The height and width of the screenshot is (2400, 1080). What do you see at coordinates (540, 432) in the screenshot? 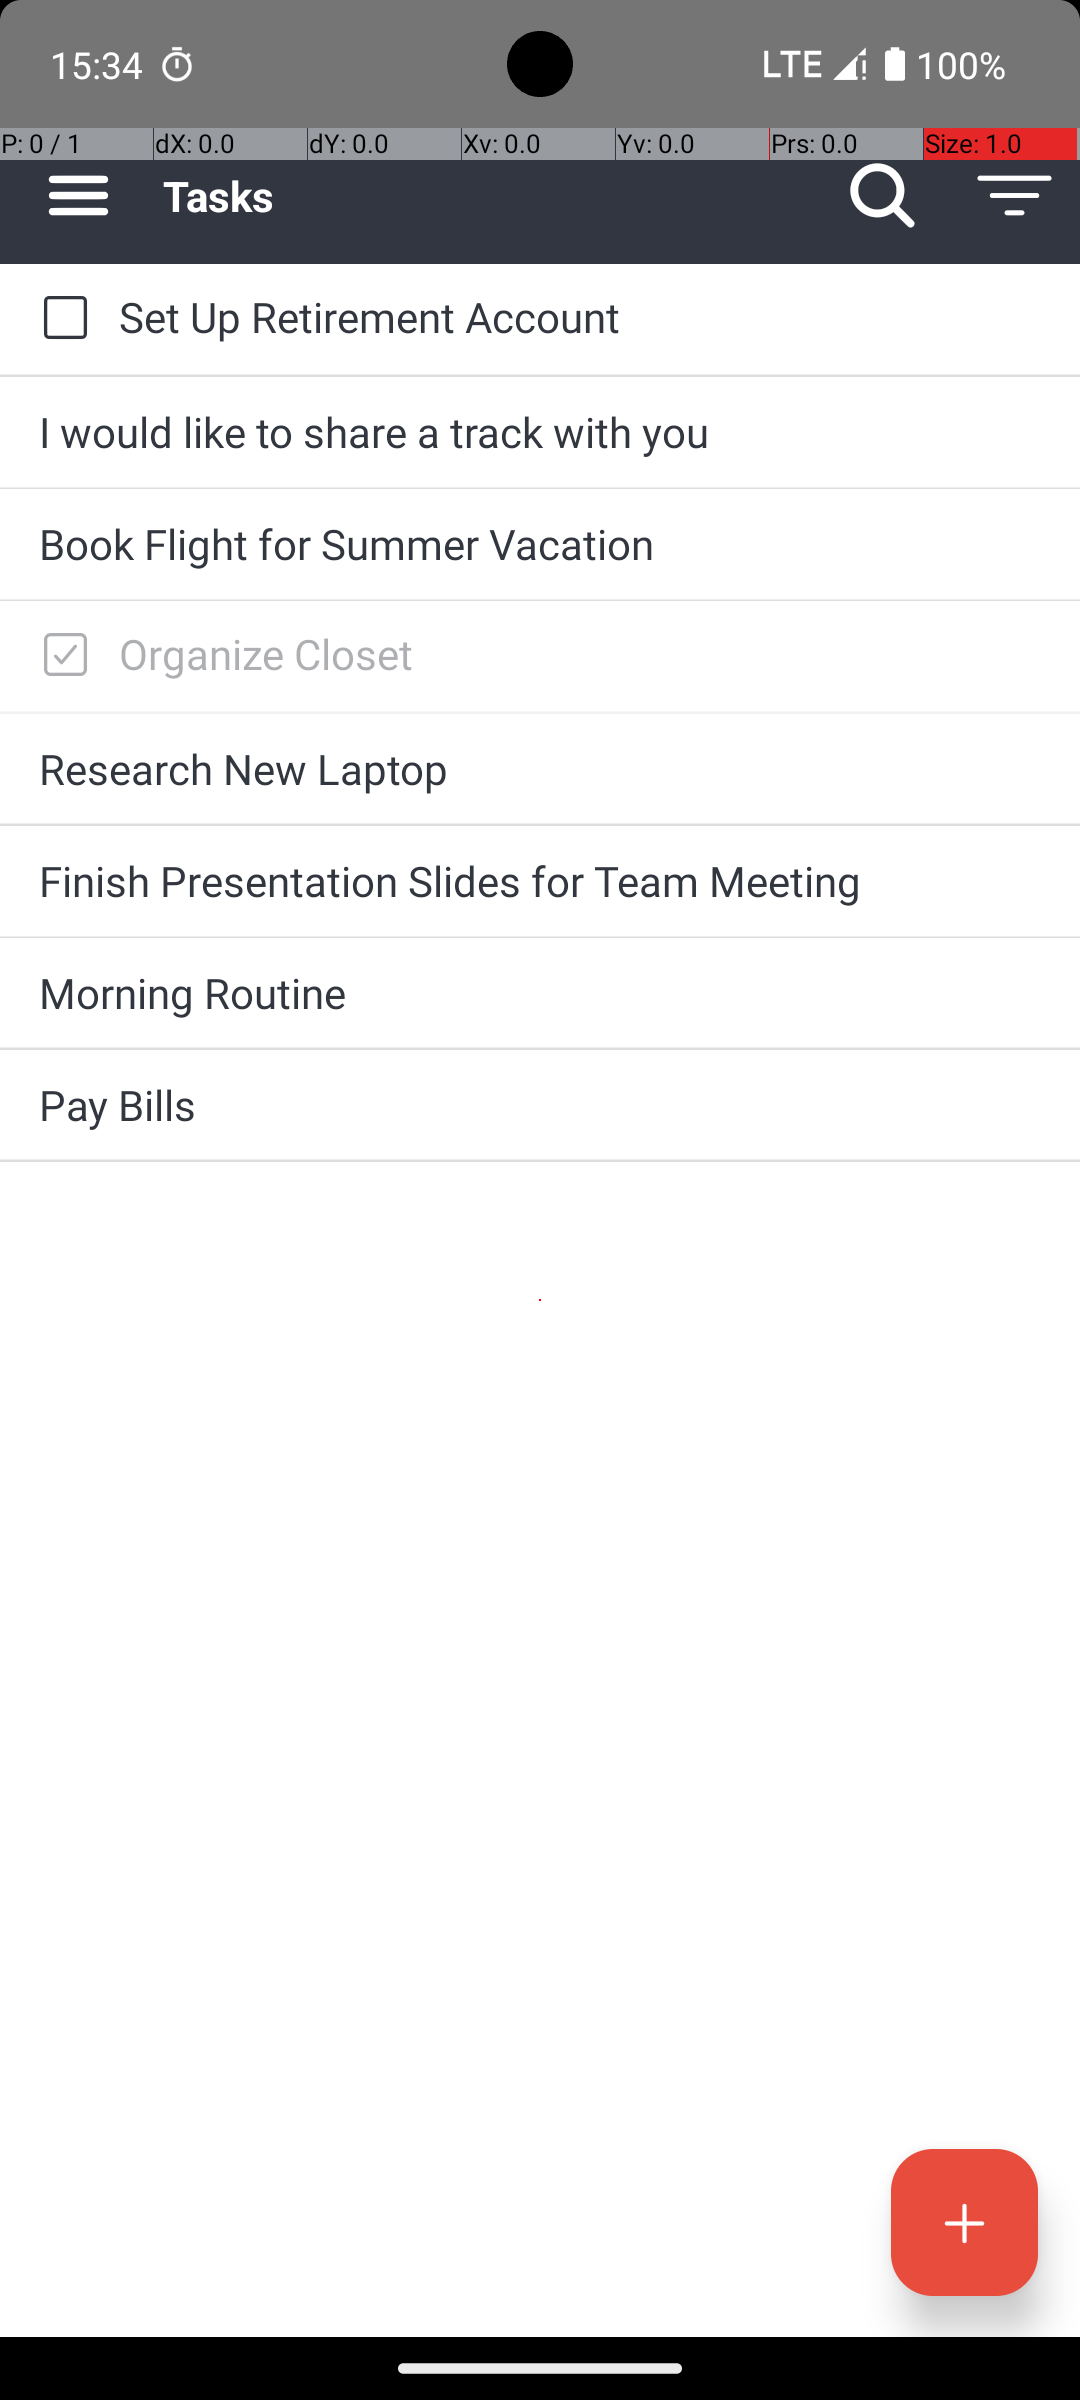
I see `I would like to share a track with you` at bounding box center [540, 432].